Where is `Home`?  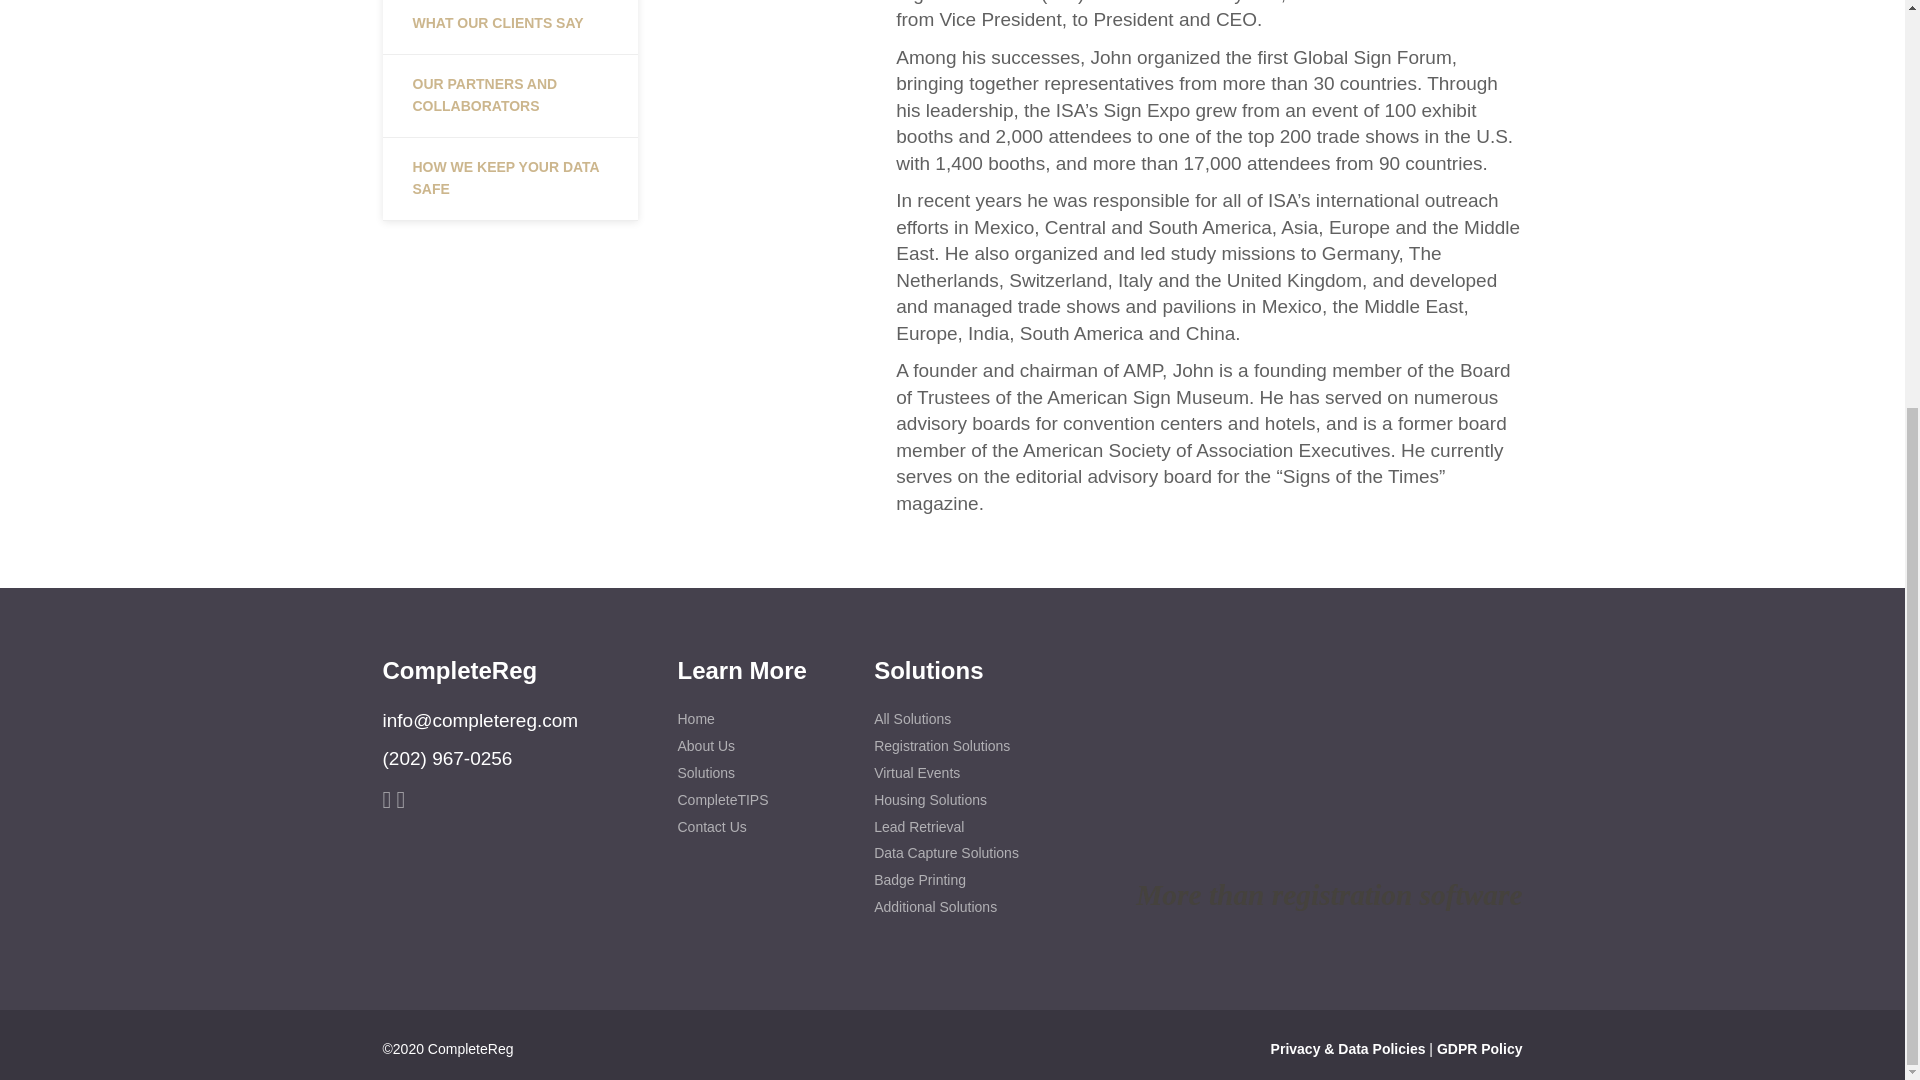 Home is located at coordinates (756, 720).